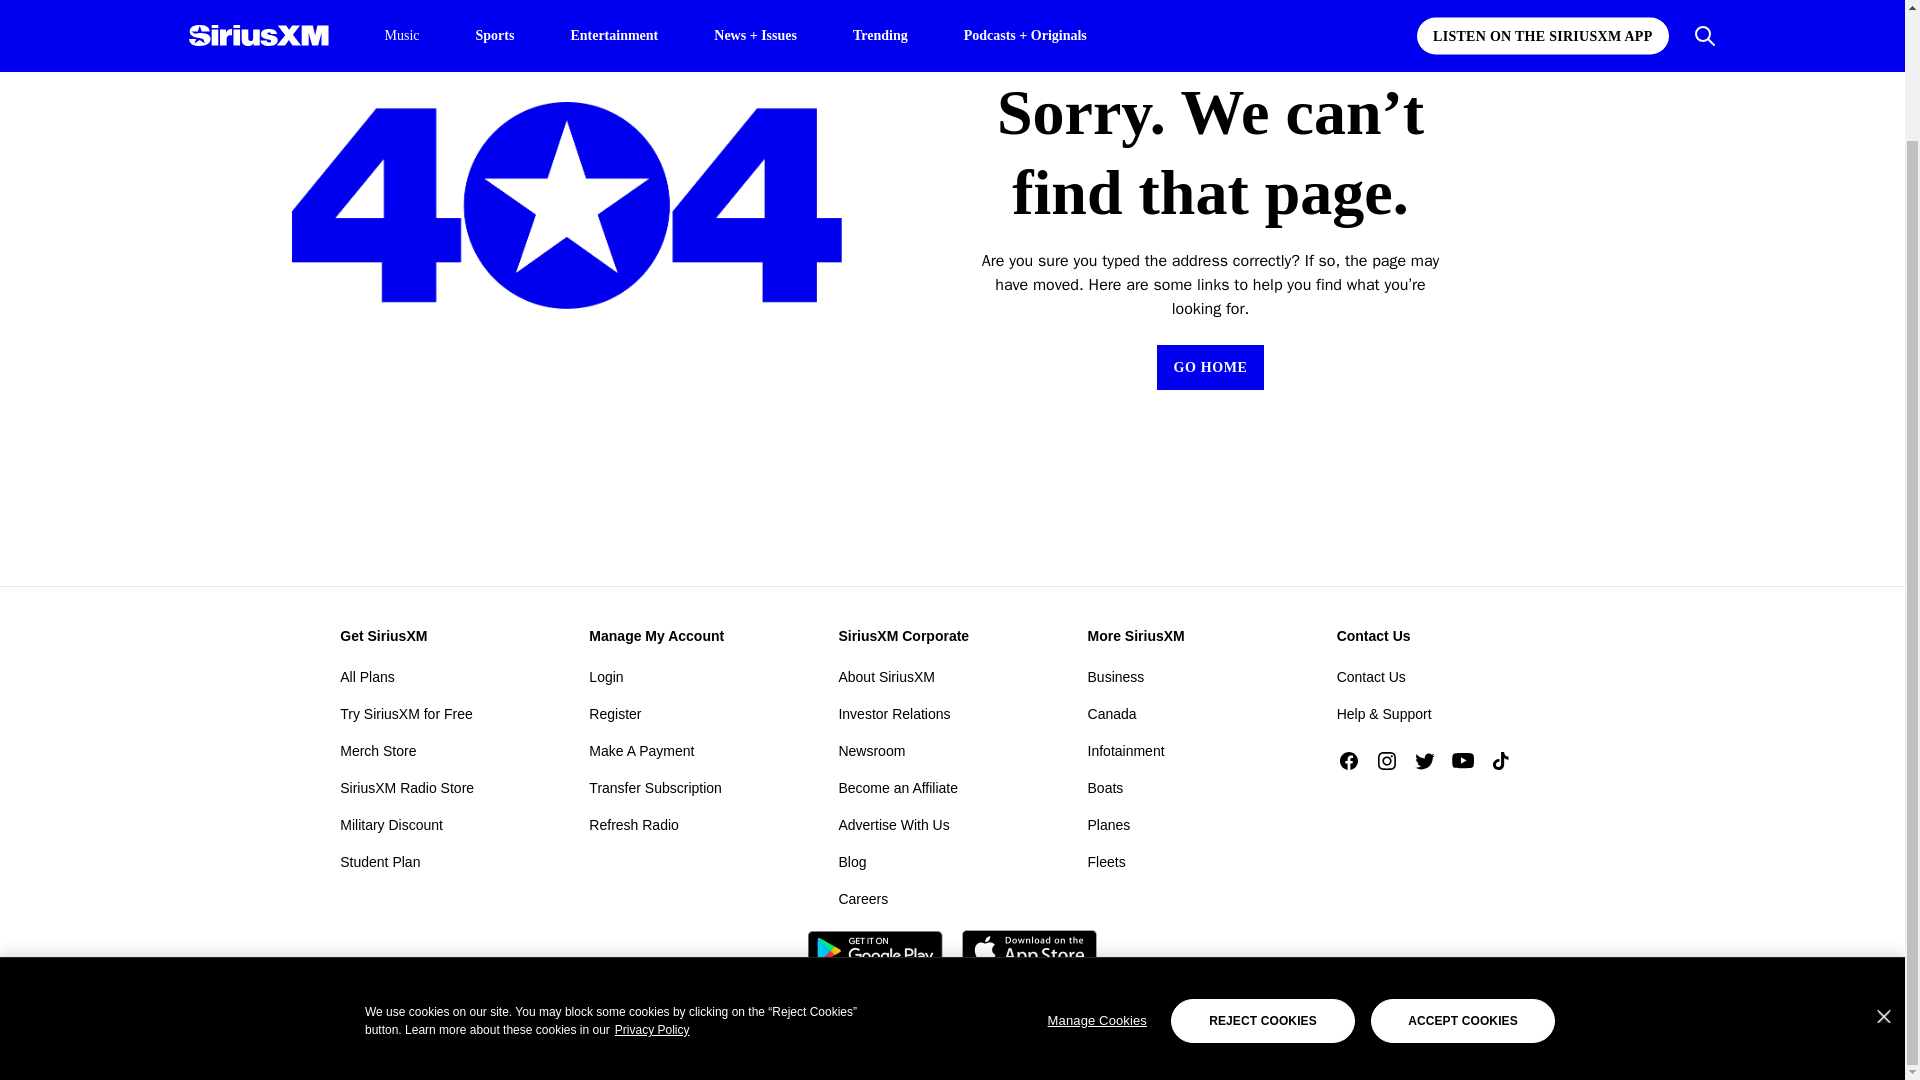 The width and height of the screenshot is (1920, 1080). Describe the element at coordinates (894, 714) in the screenshot. I see `Investor Relations` at that location.